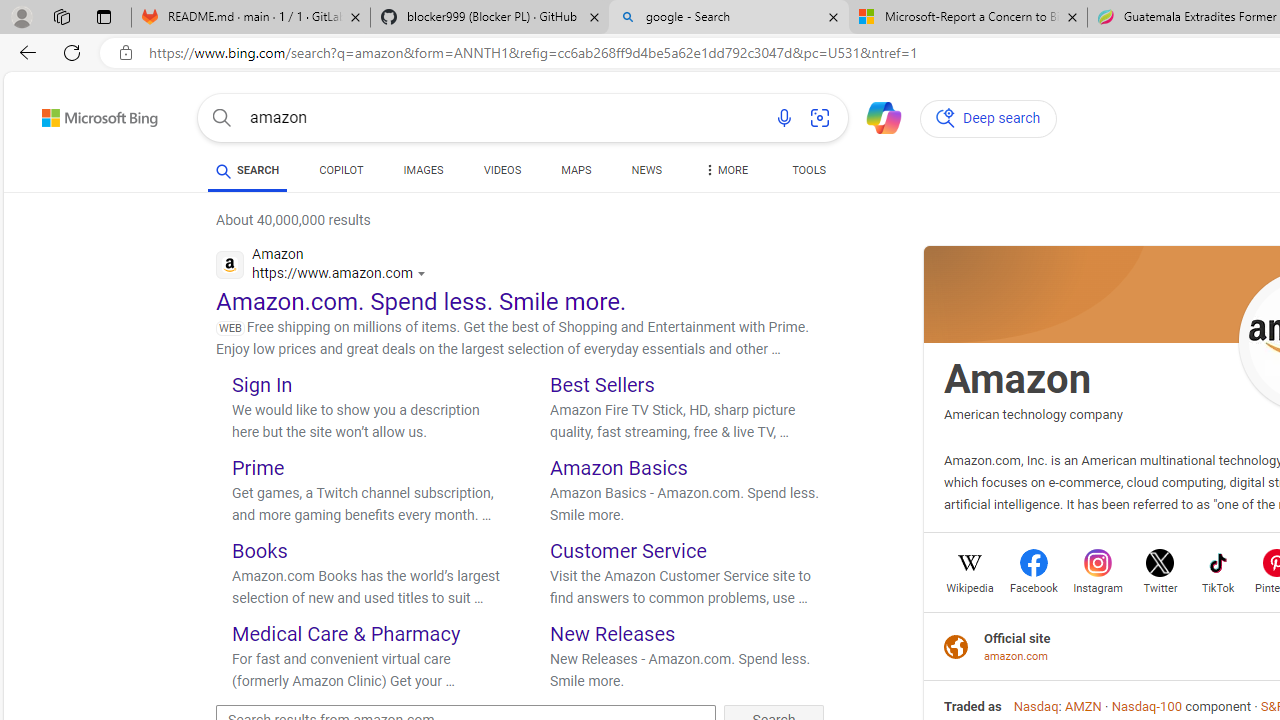  I want to click on American technology company, so click(1033, 414).